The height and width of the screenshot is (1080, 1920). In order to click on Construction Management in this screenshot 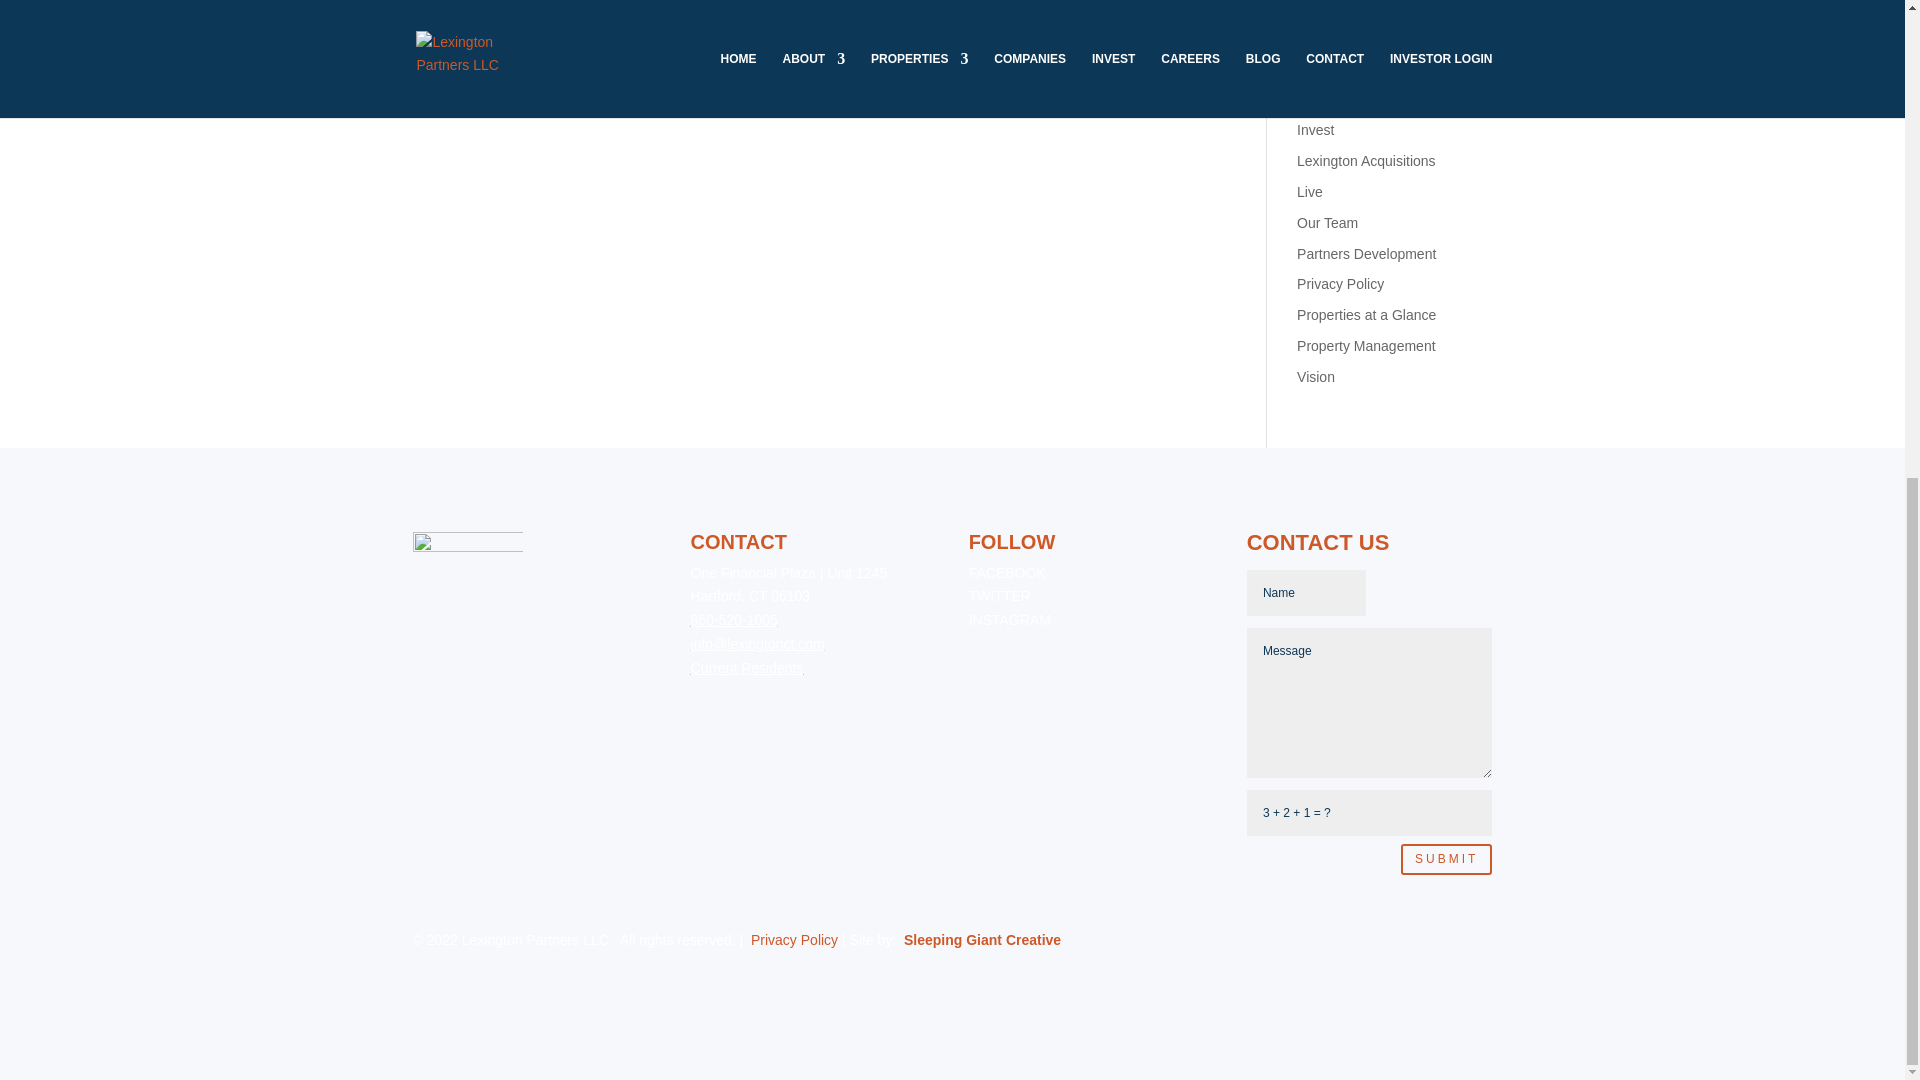, I will do `click(1379, 8)`.